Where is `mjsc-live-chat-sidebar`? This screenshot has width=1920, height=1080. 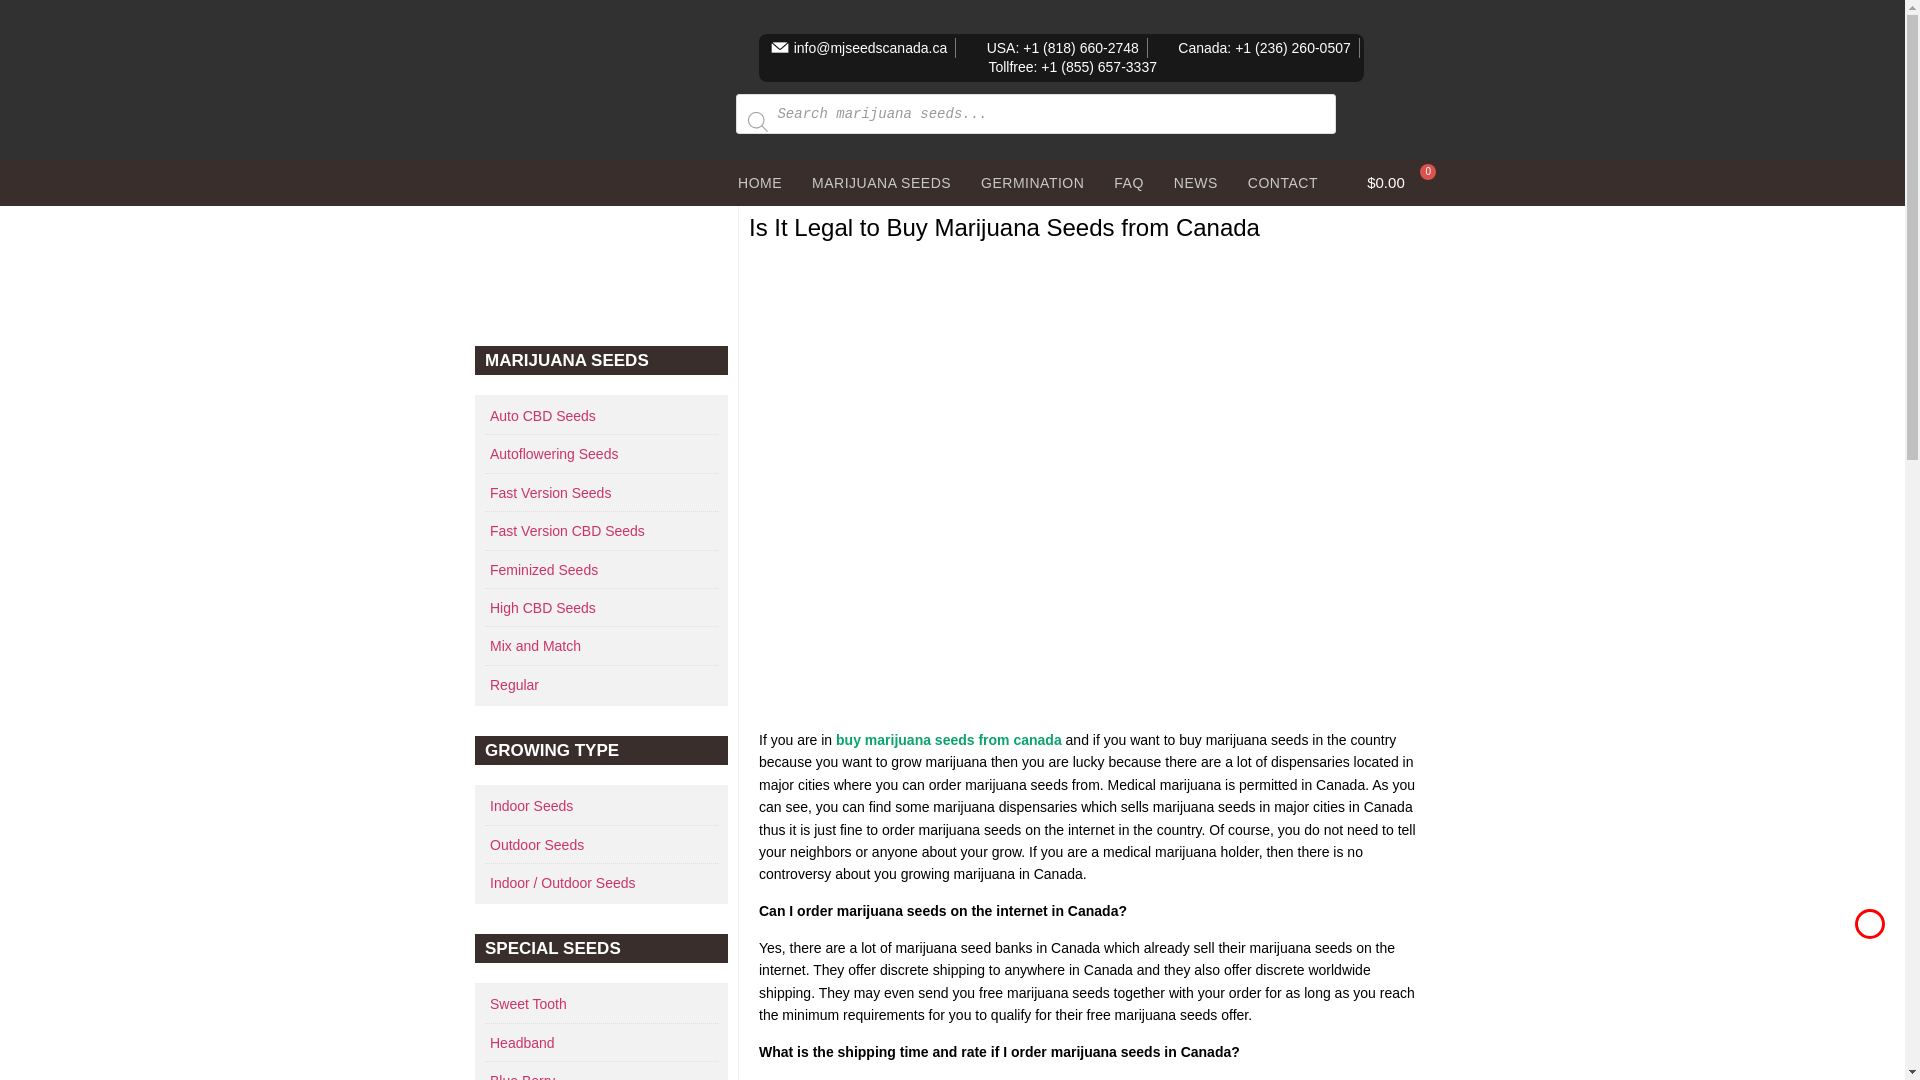
mjsc-live-chat-sidebar is located at coordinates (600, 271).